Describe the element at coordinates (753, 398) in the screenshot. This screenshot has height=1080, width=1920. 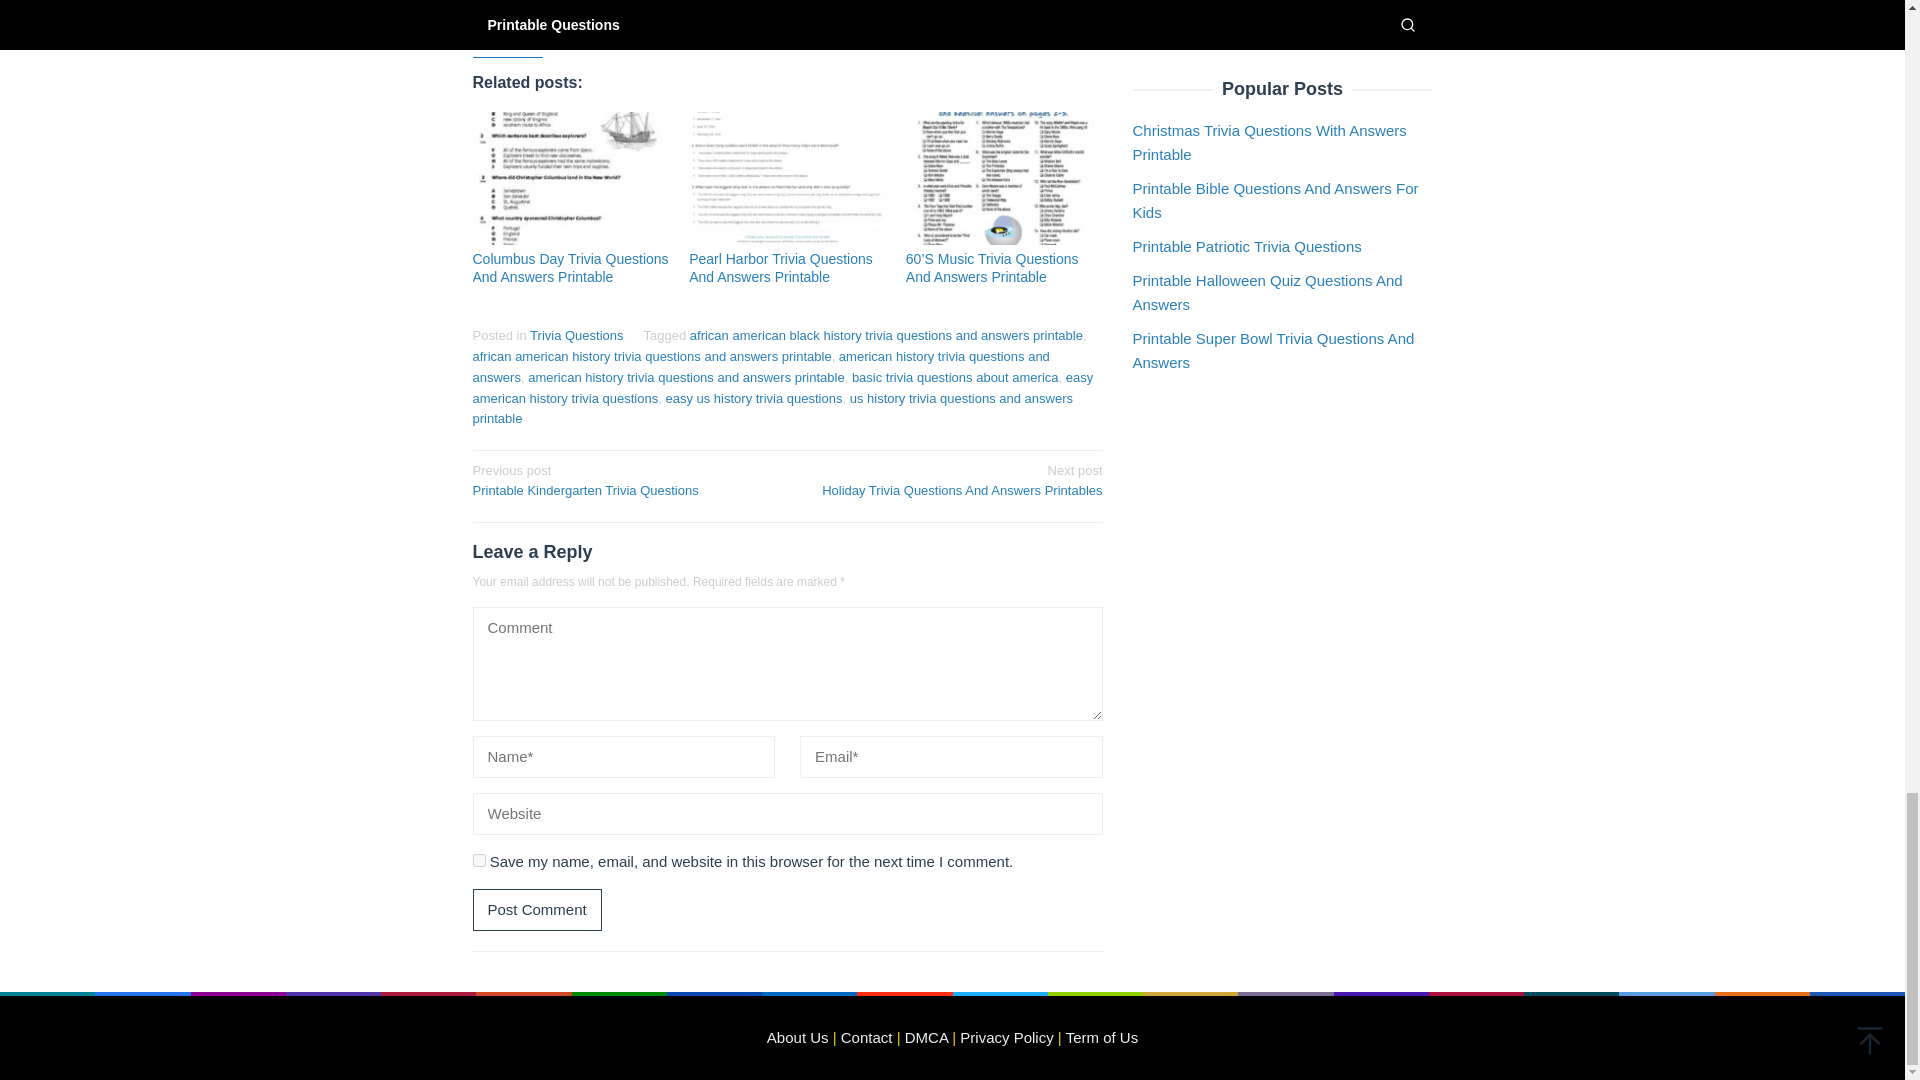
I see `easy us history trivia questions` at that location.